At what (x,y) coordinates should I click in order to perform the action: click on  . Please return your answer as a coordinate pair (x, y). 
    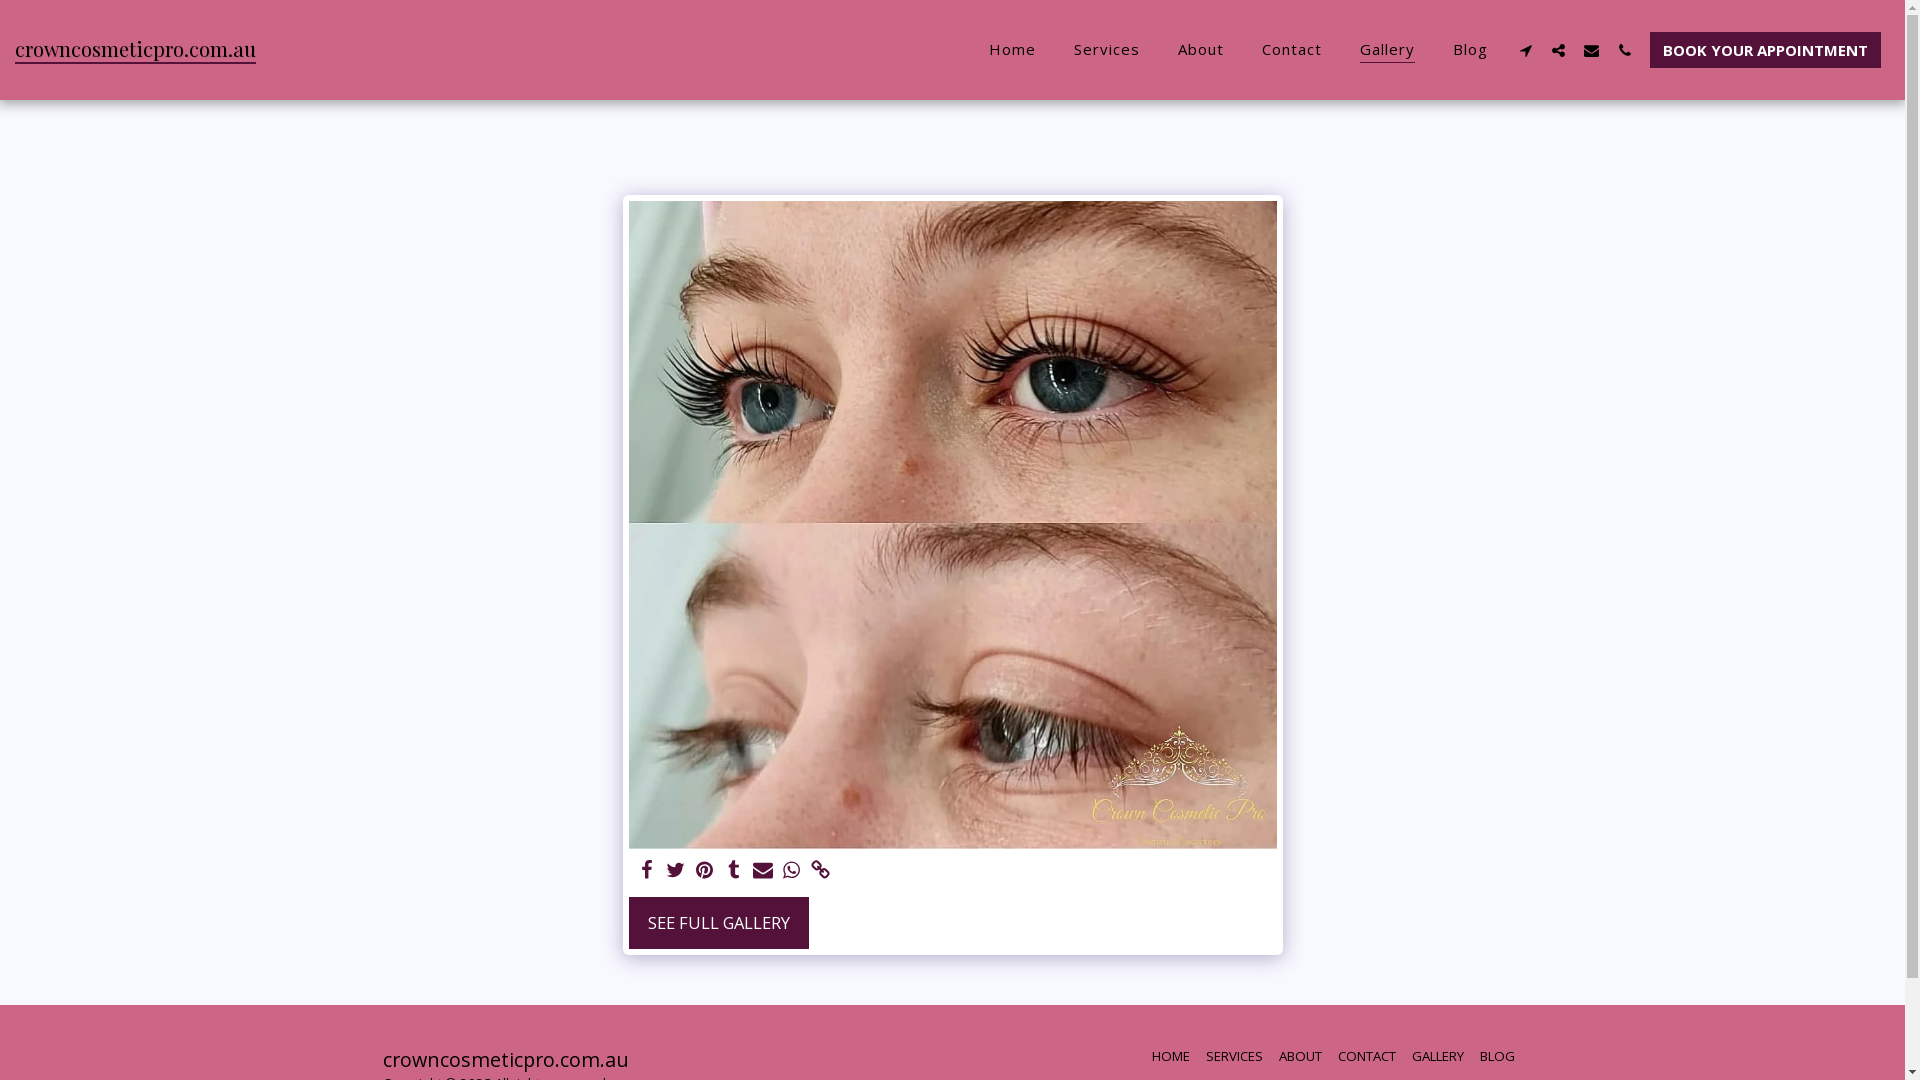
    Looking at the image, I should click on (704, 870).